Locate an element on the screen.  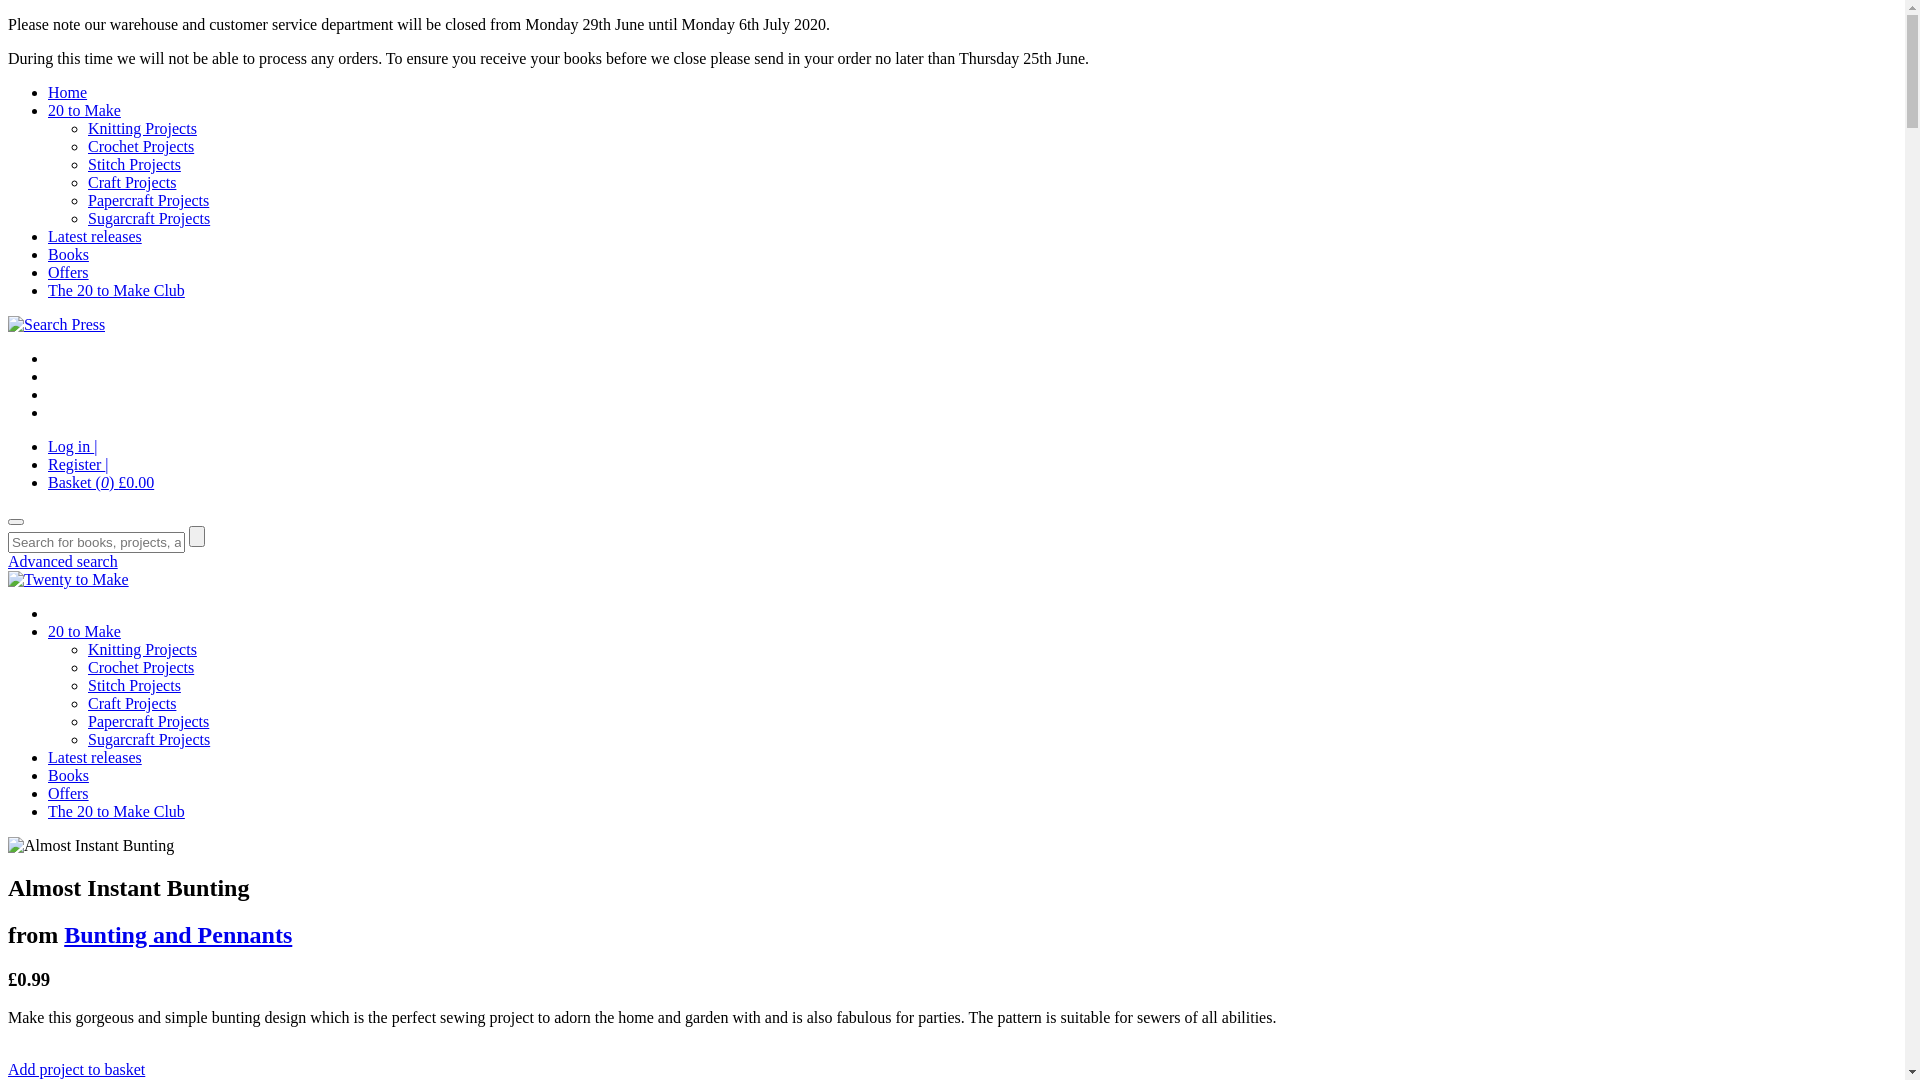
20 to Make is located at coordinates (84, 110).